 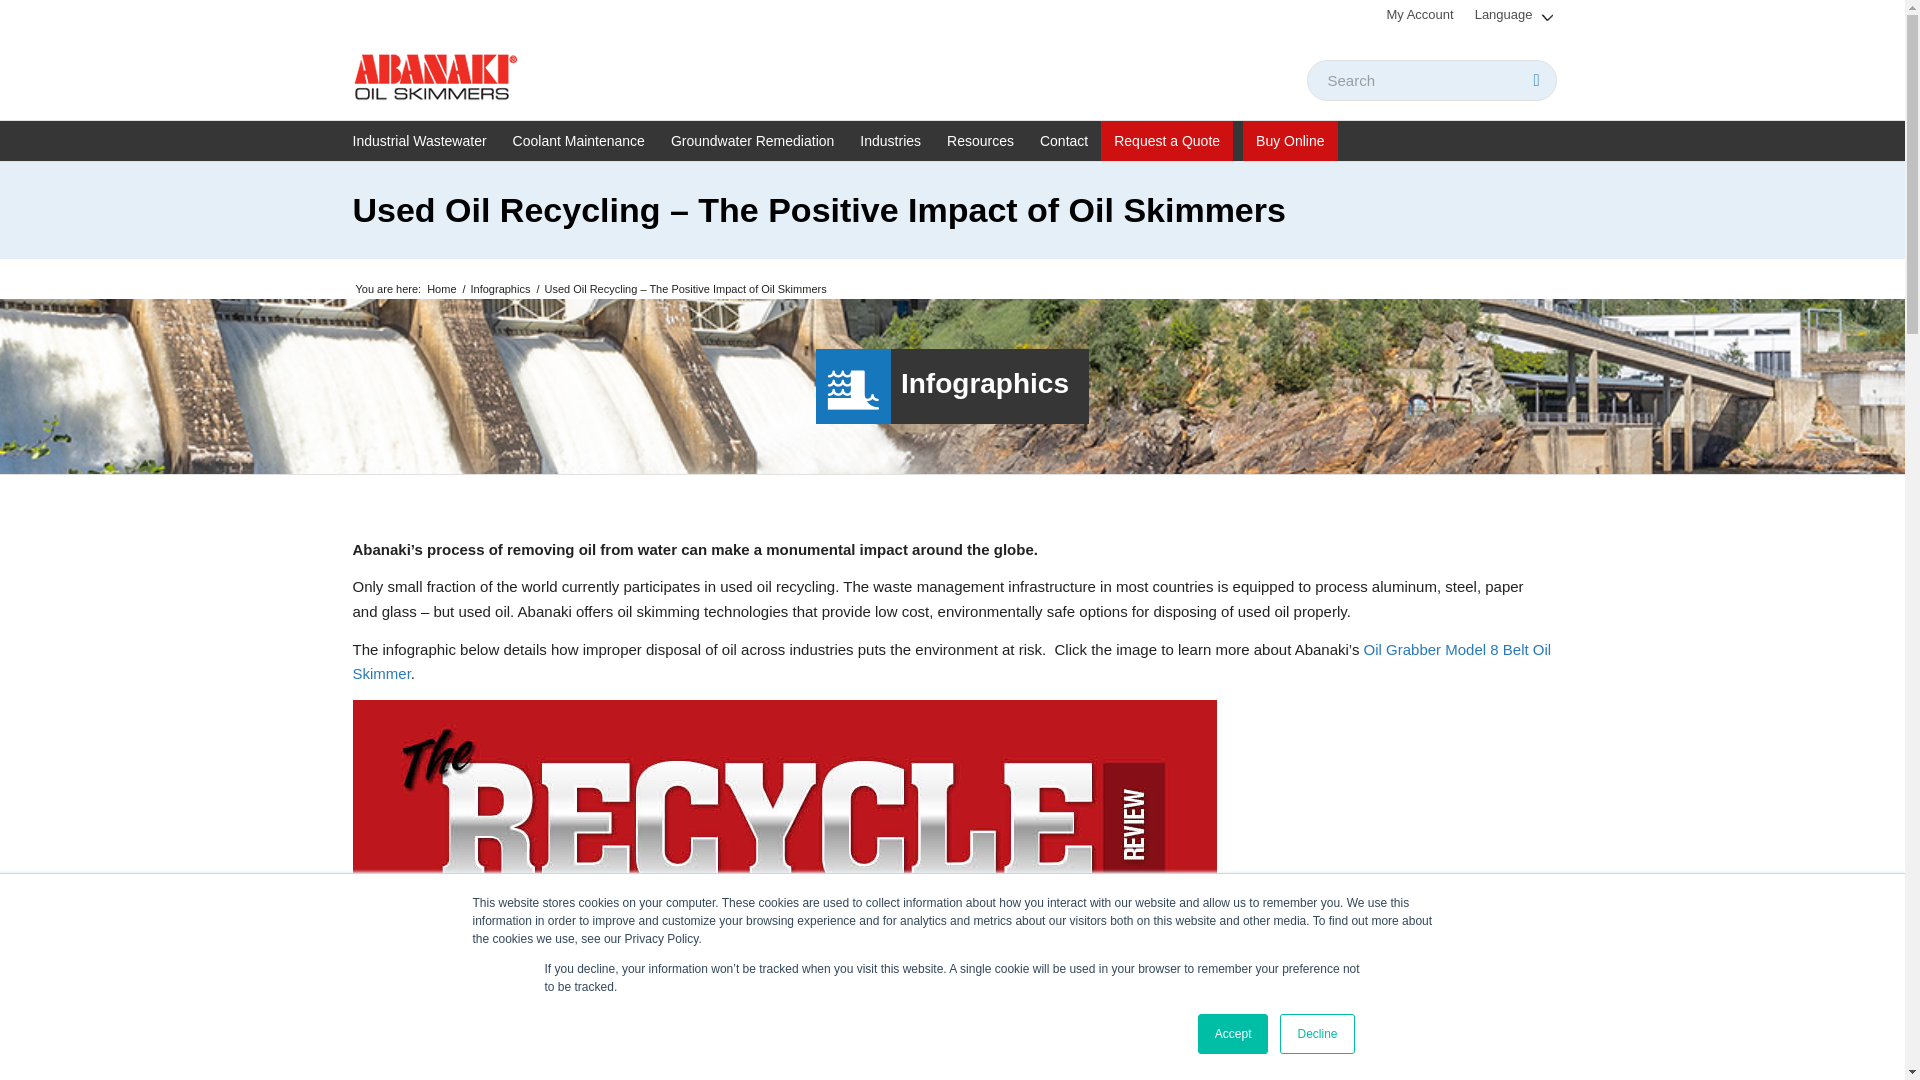 I want to click on Coolant Maintenance, so click(x=578, y=140).